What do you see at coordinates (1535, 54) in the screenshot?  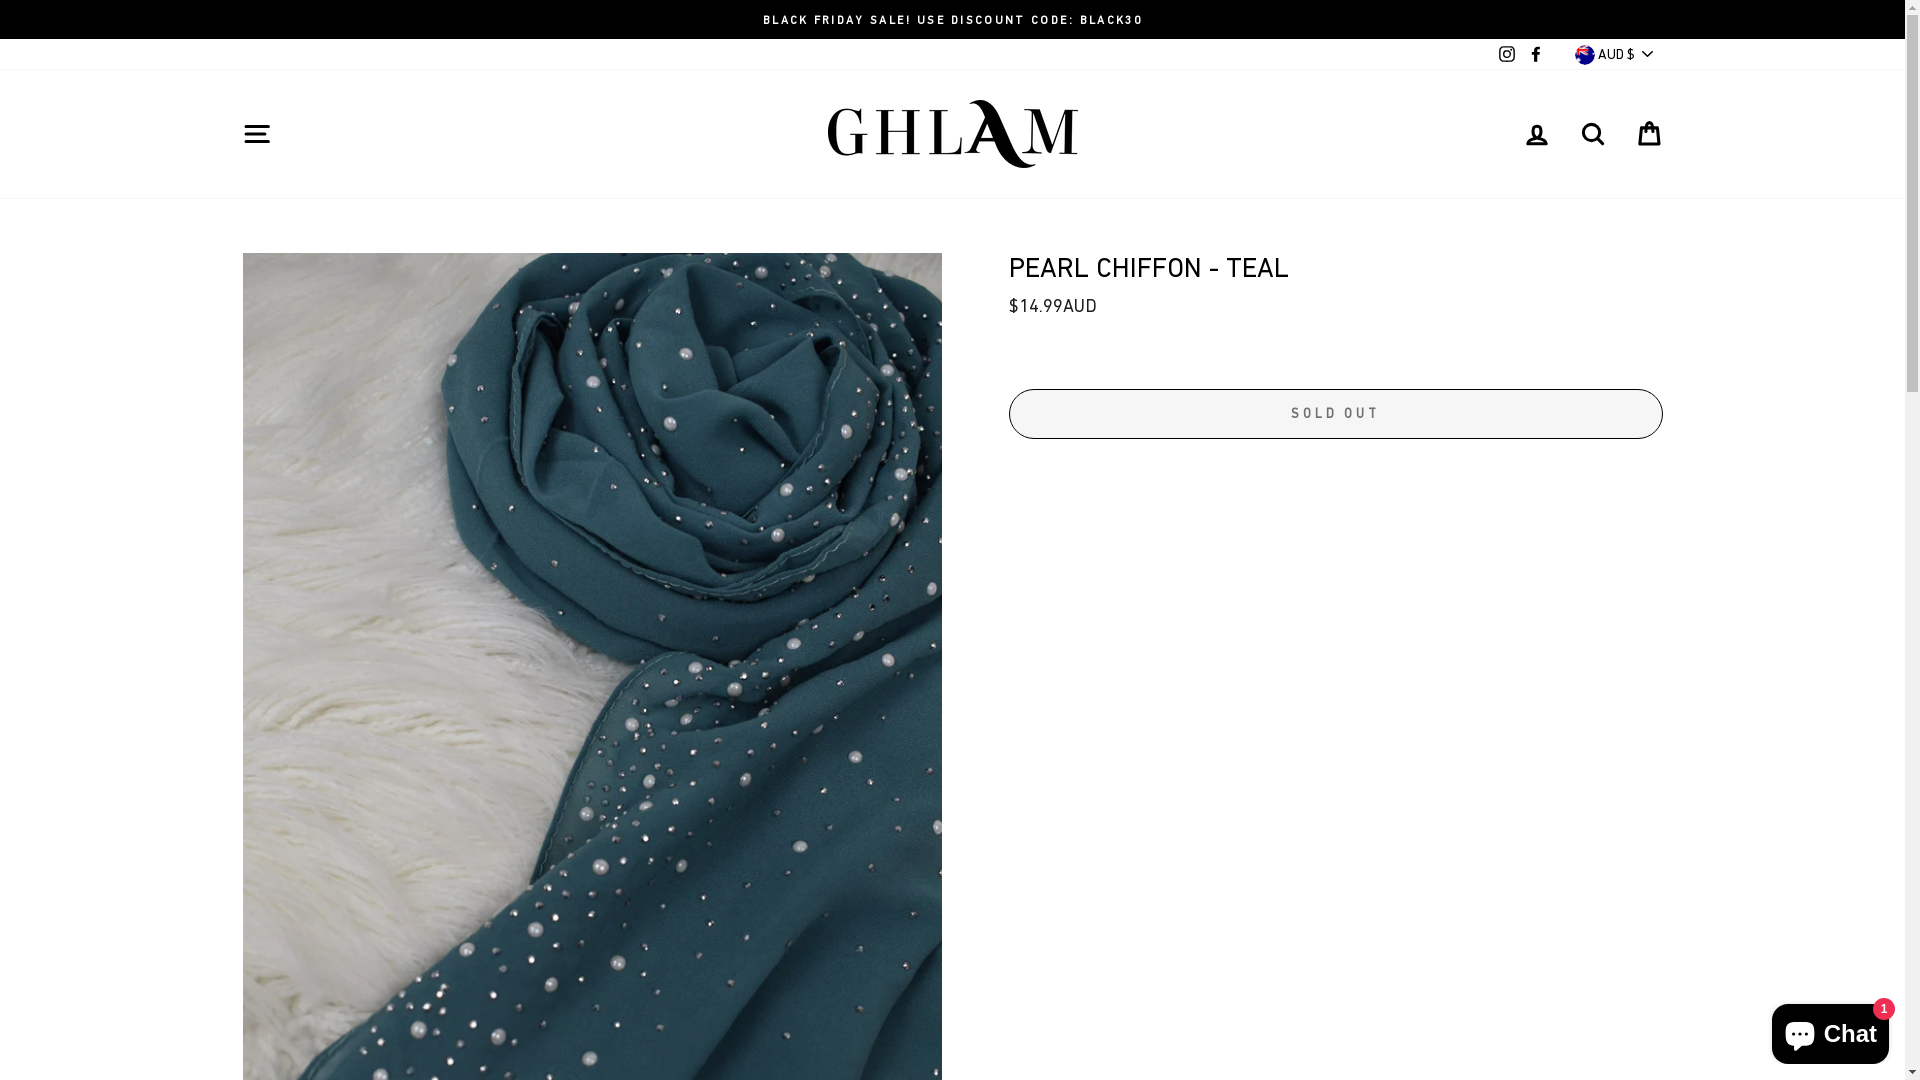 I see `Facebook` at bounding box center [1535, 54].